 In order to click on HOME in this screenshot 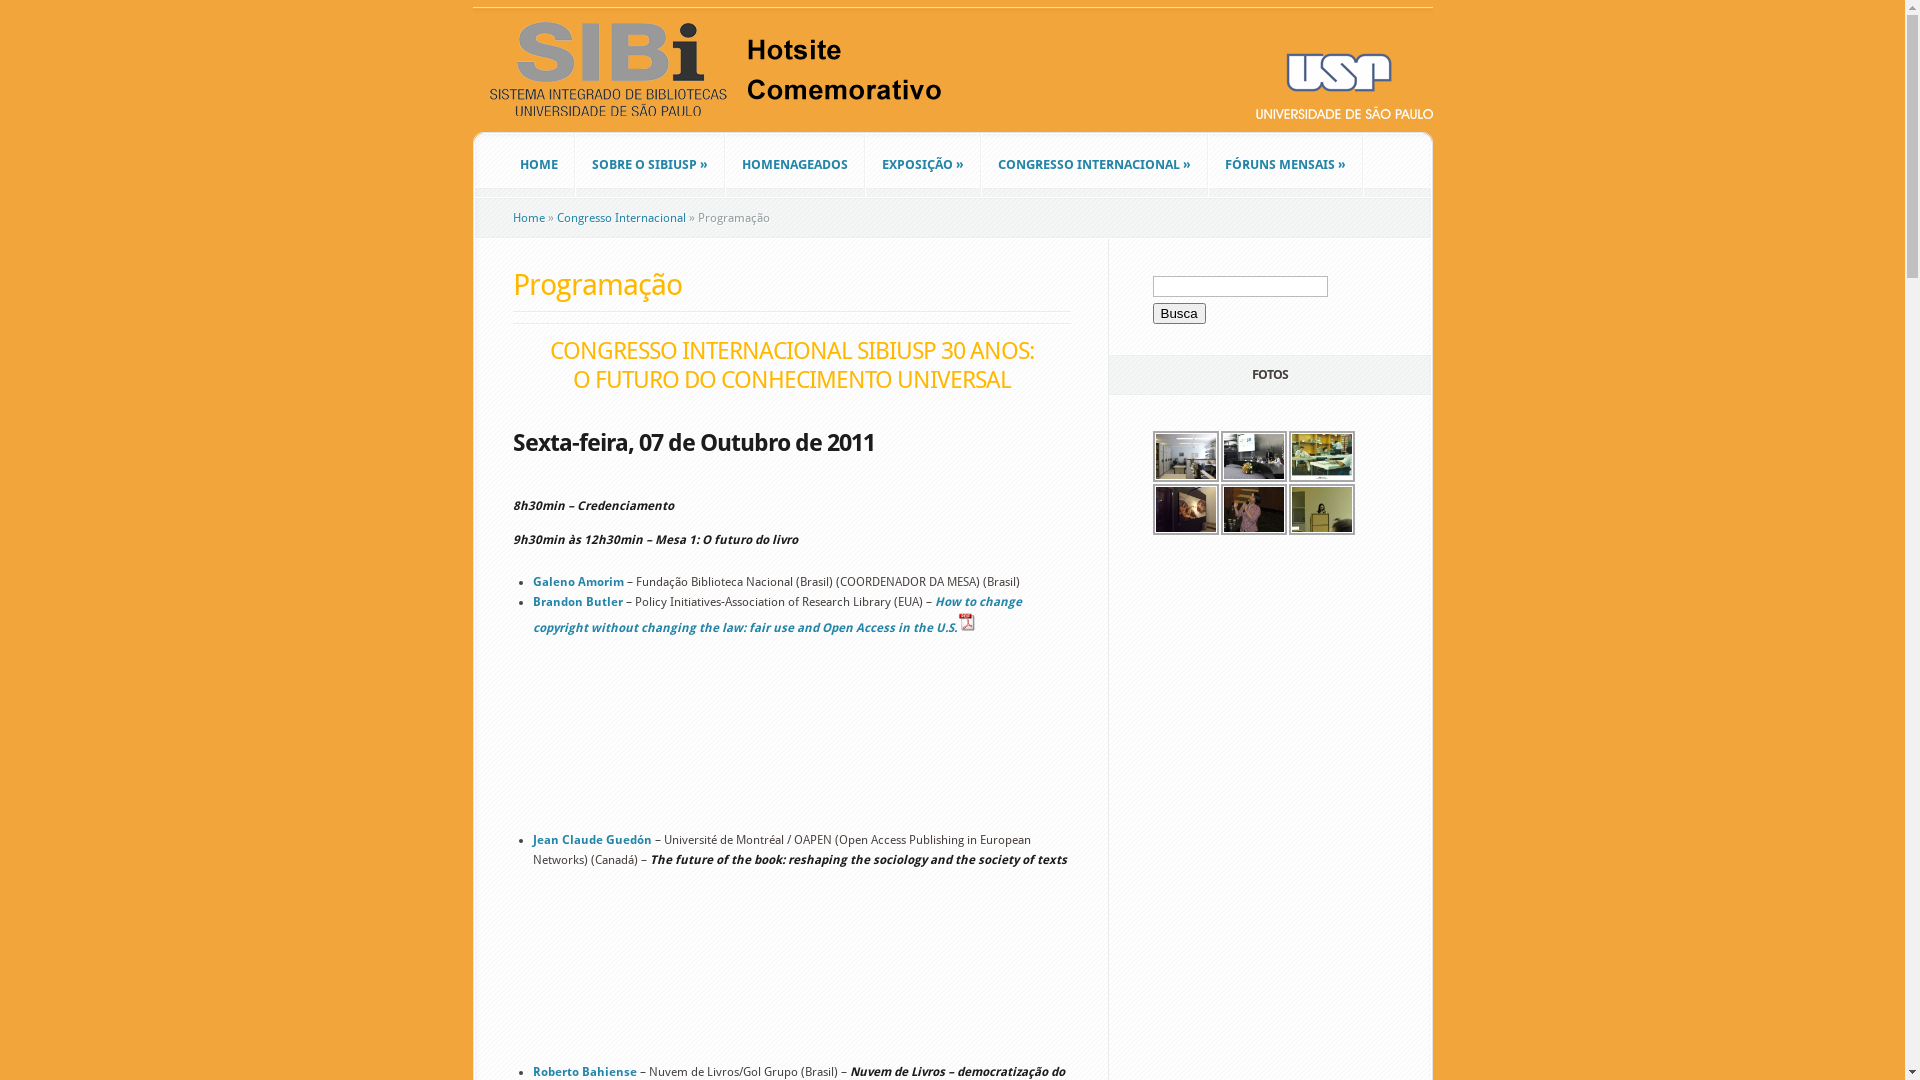, I will do `click(539, 165)`.